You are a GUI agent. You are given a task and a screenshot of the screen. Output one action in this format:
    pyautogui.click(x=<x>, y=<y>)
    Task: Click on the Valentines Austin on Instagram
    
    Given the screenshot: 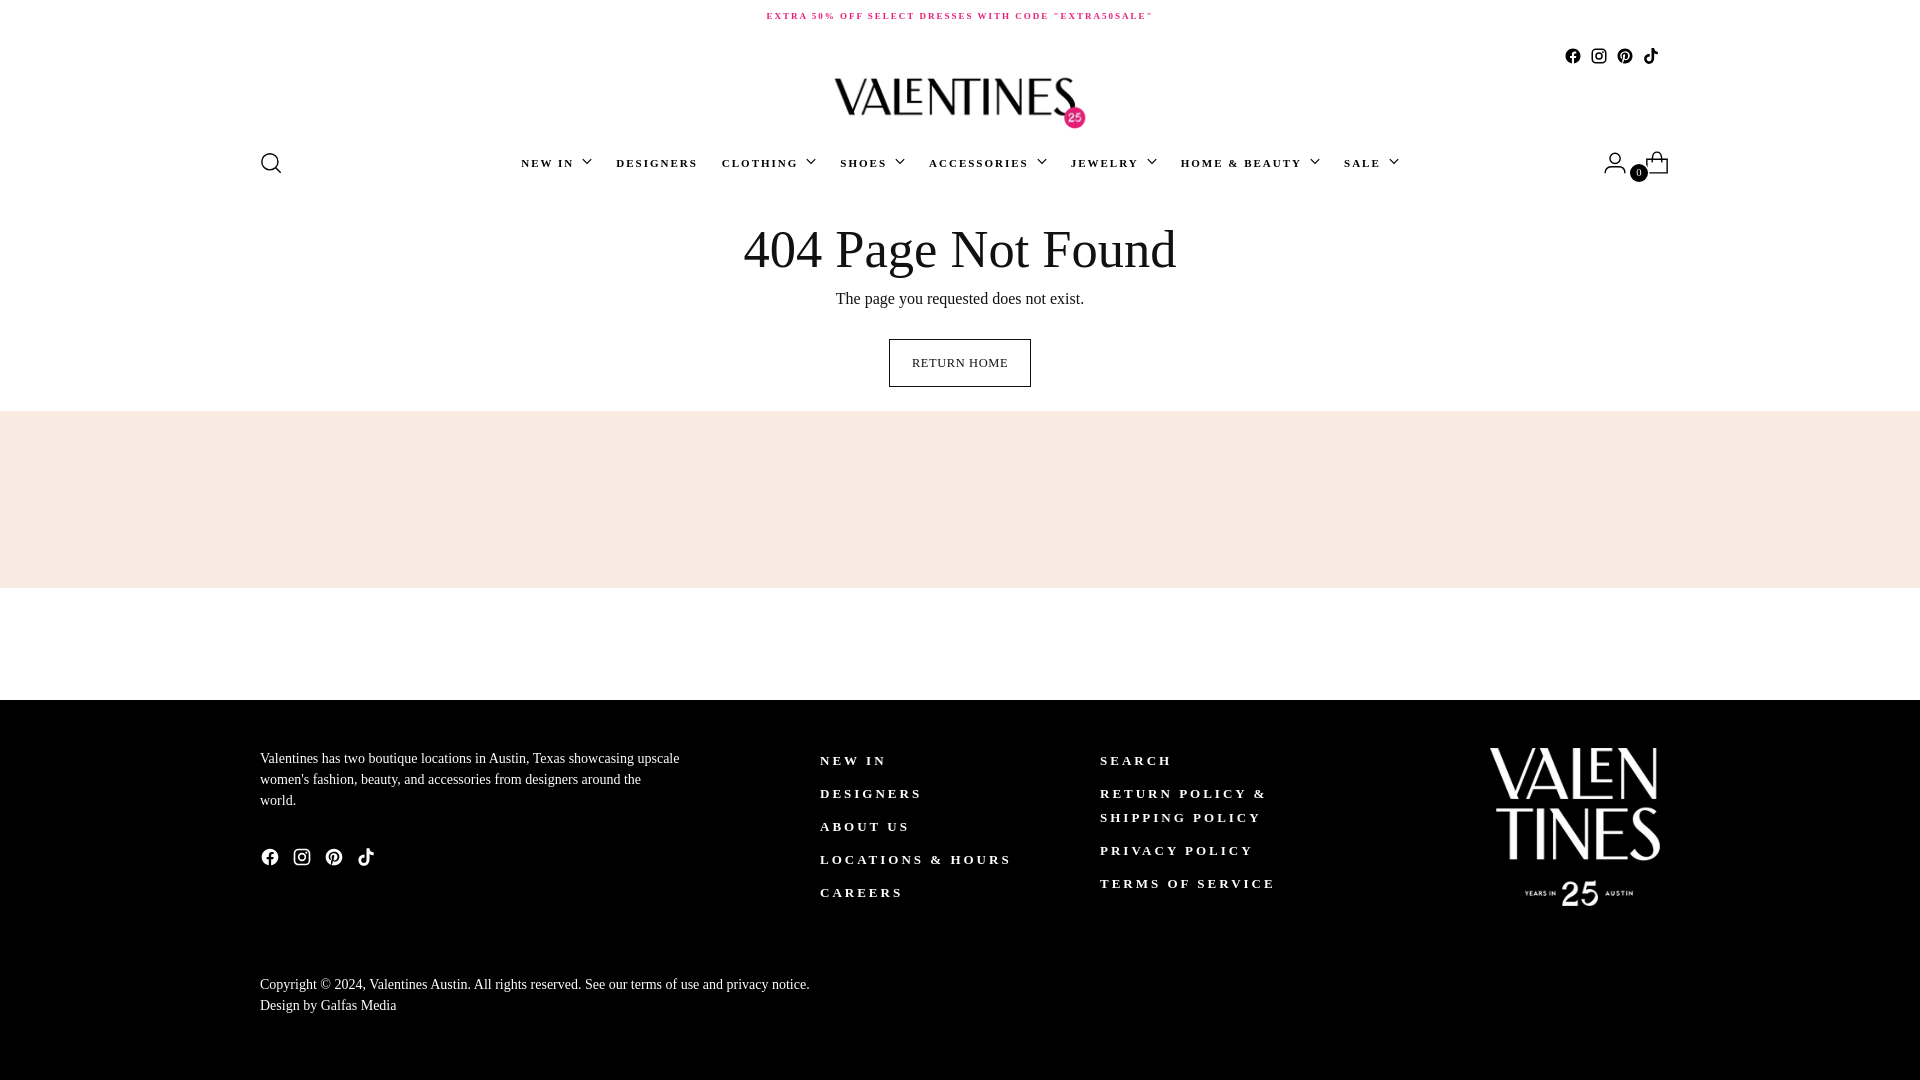 What is the action you would take?
    pyautogui.click(x=1598, y=56)
    